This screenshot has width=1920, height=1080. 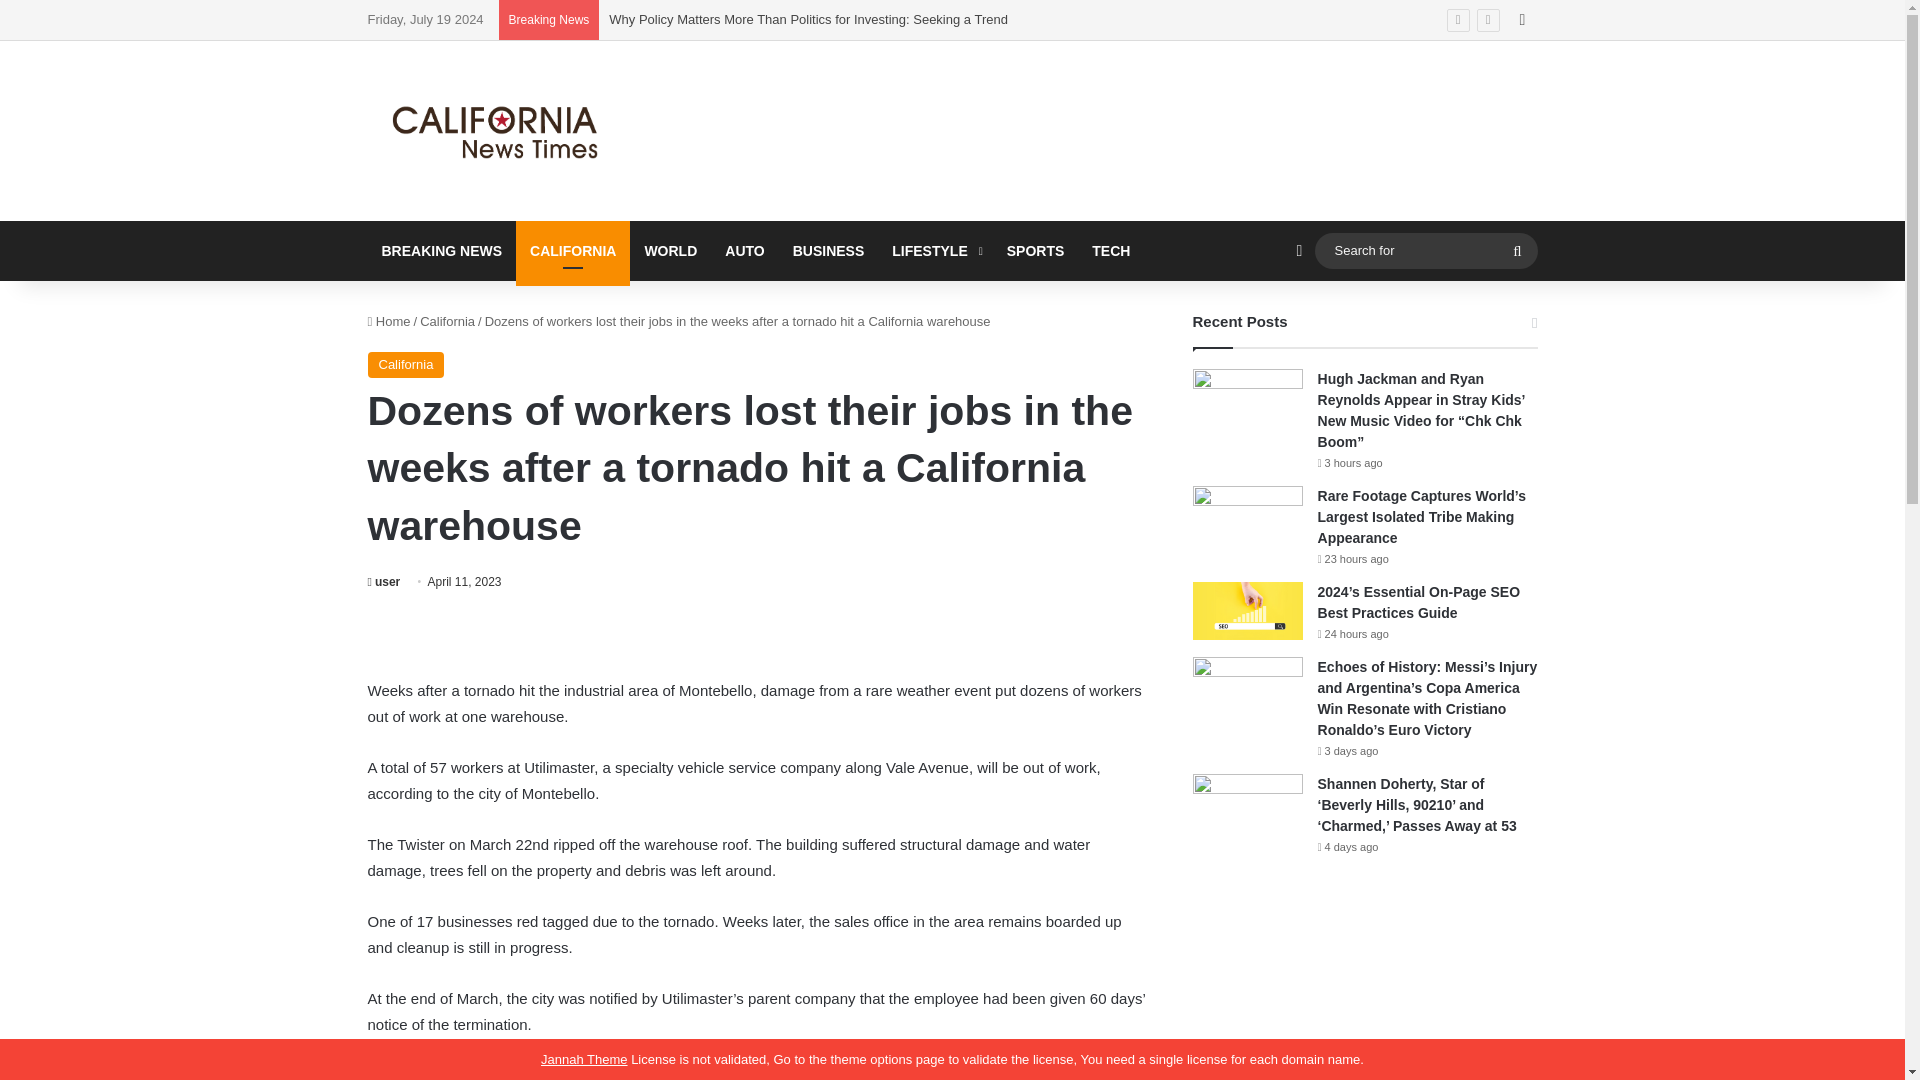 What do you see at coordinates (384, 581) in the screenshot?
I see `user` at bounding box center [384, 581].